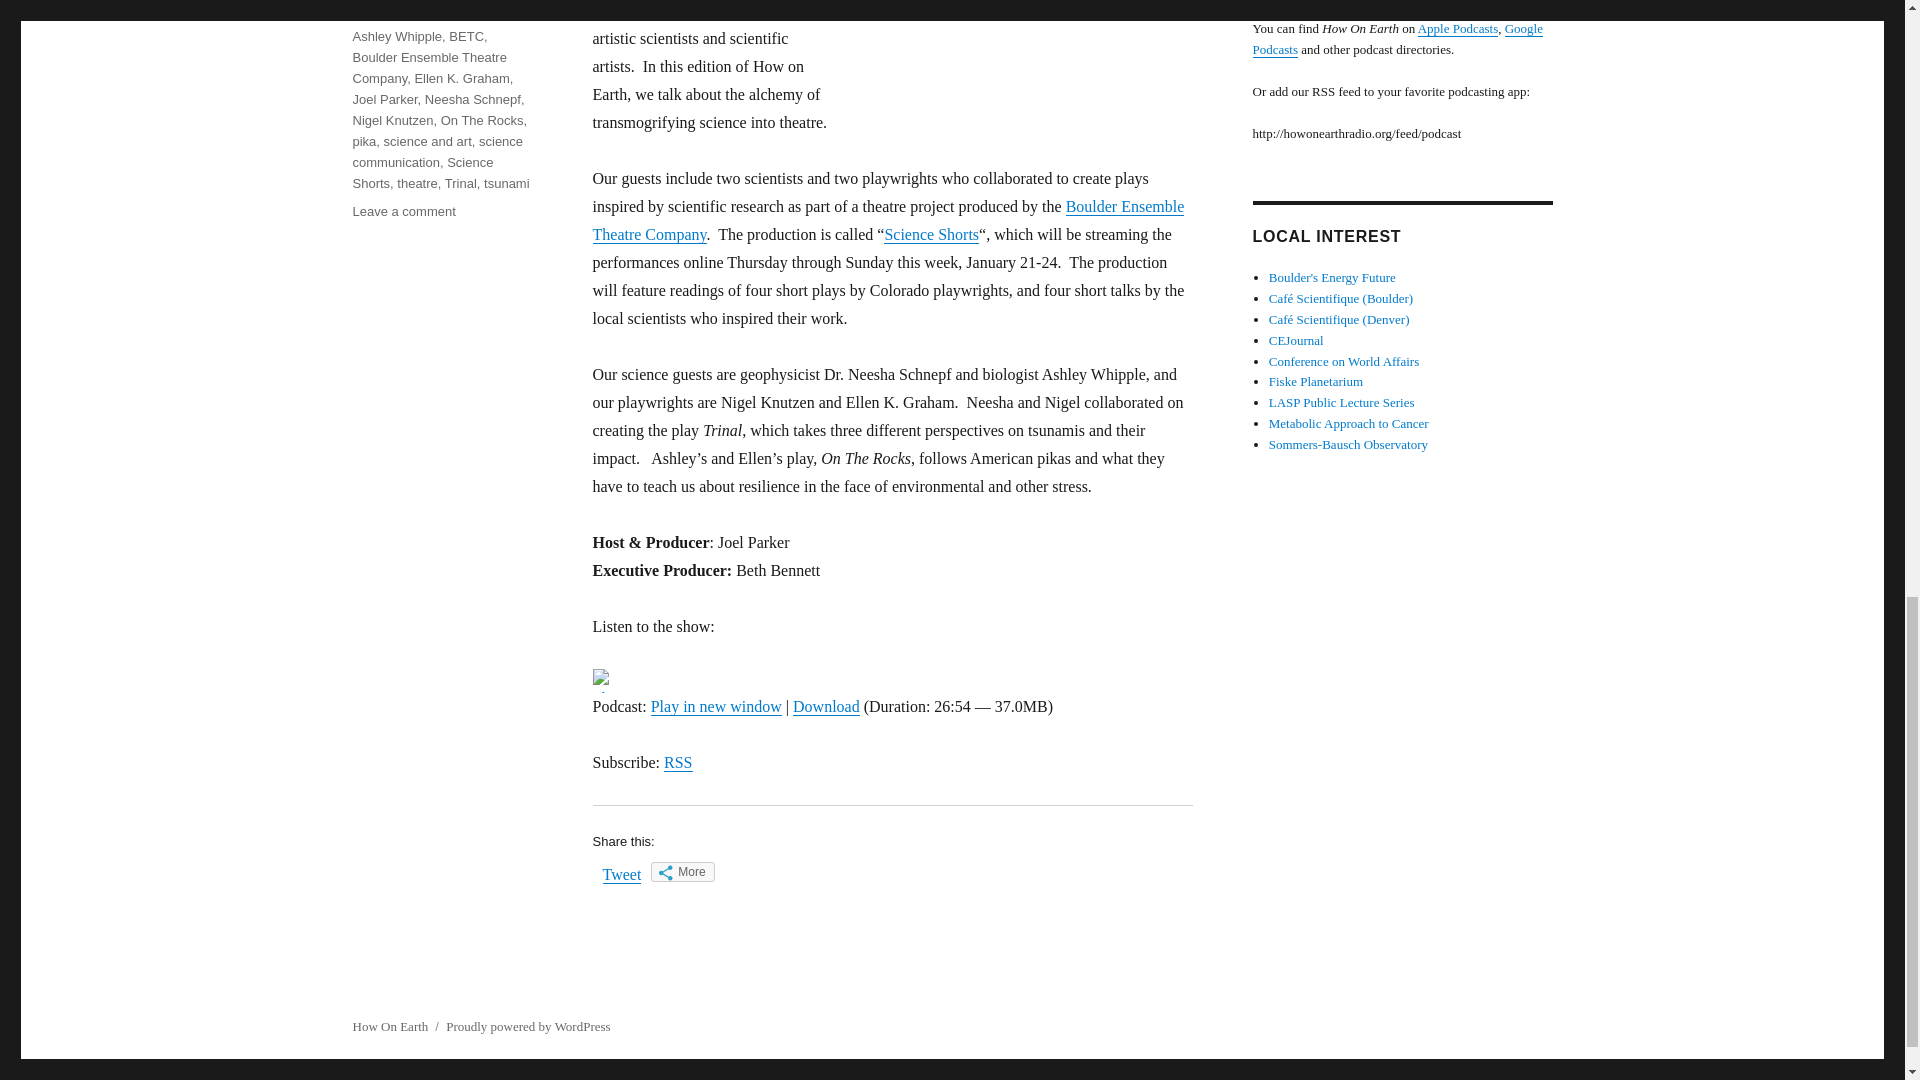 The width and height of the screenshot is (1920, 1080). What do you see at coordinates (378, 8) in the screenshot?
I see `Episodes` at bounding box center [378, 8].